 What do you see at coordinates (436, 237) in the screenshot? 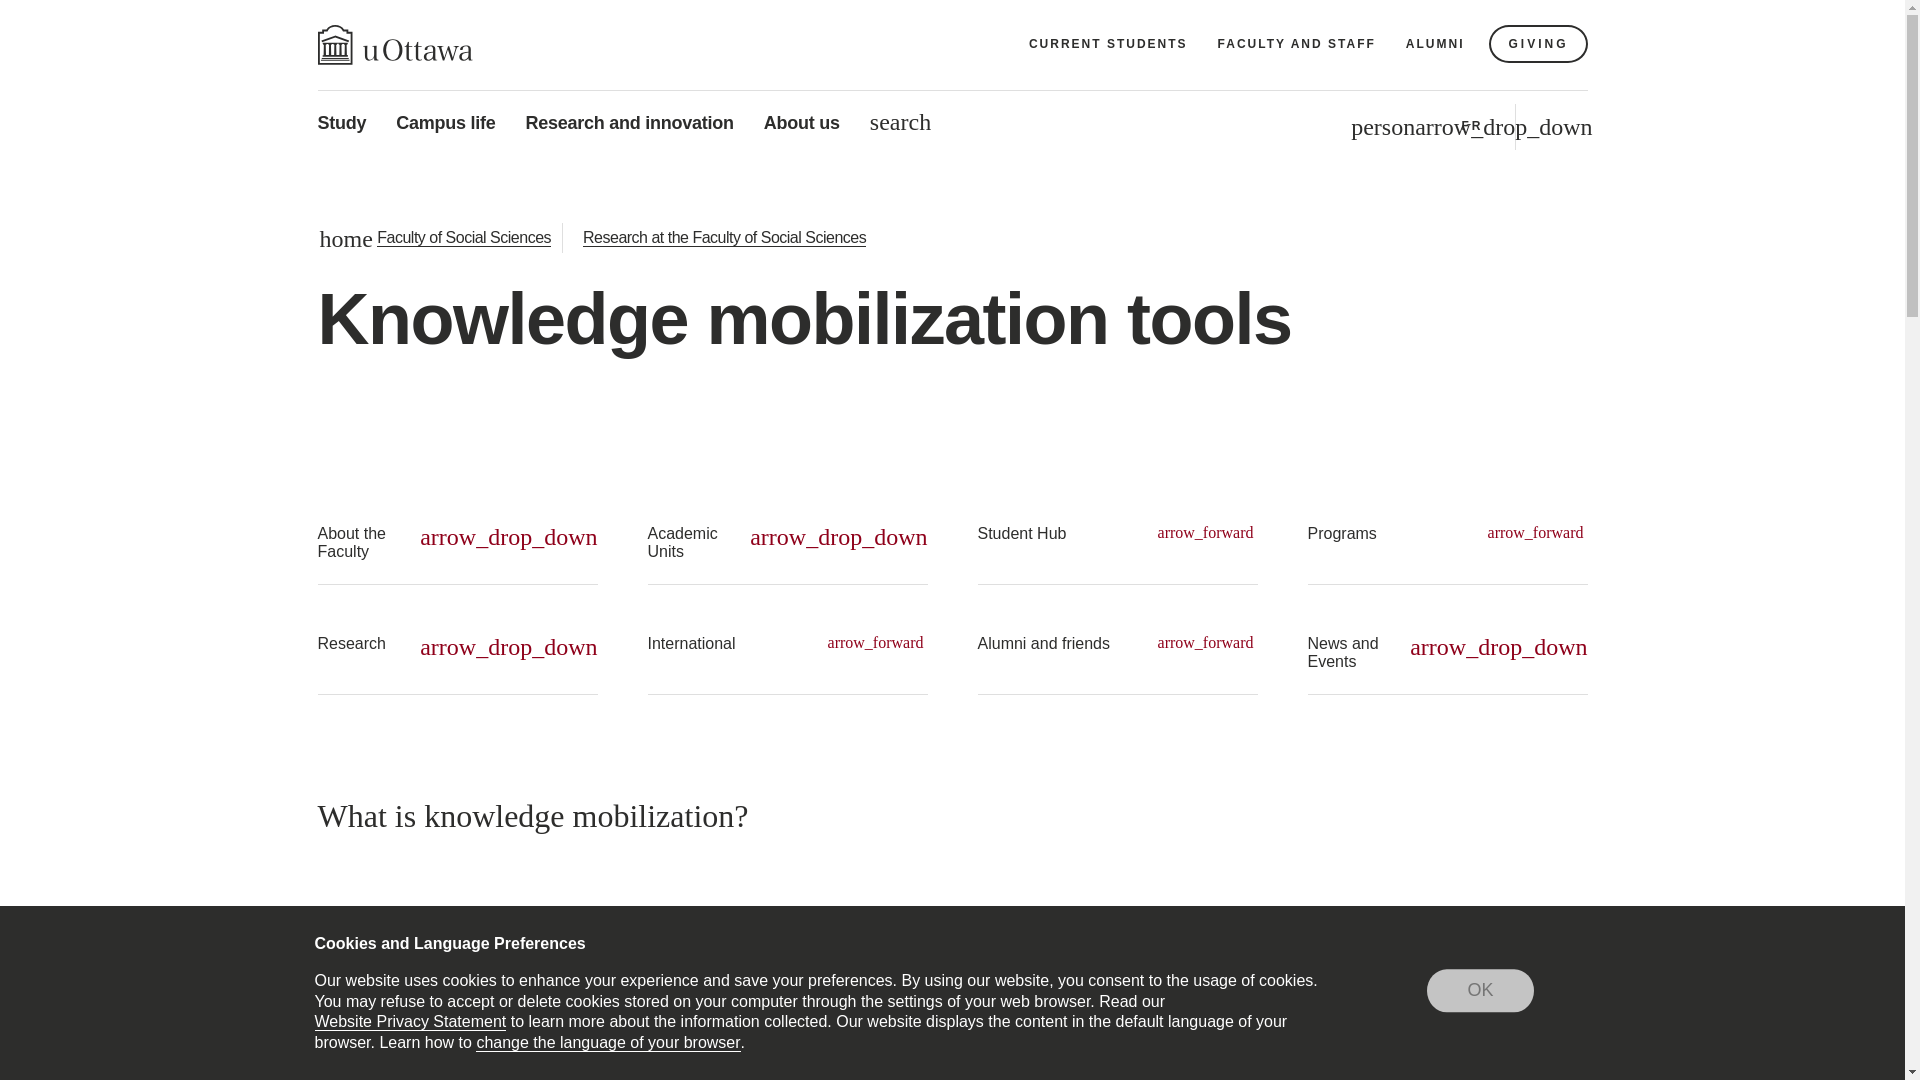
I see `home Faculty of Social Sciences` at bounding box center [436, 237].